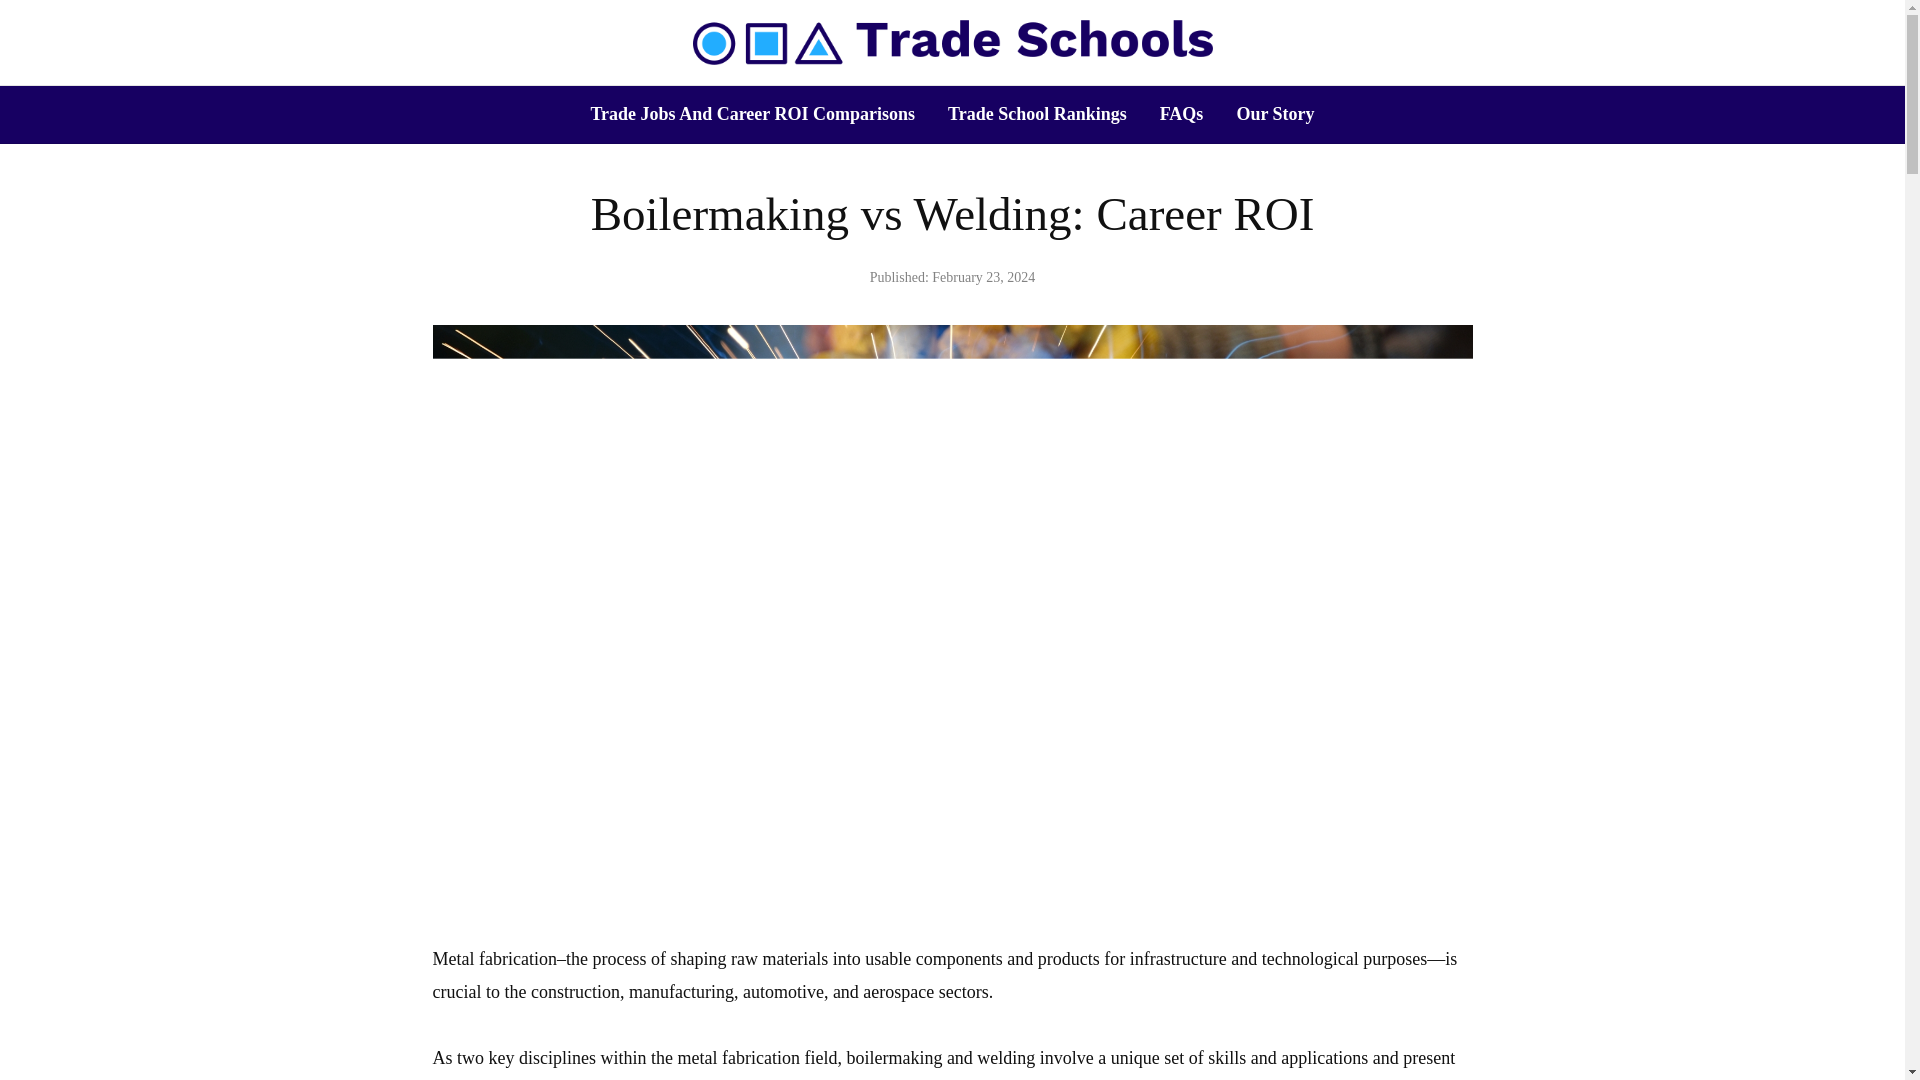  Describe the element at coordinates (1038, 114) in the screenshot. I see `Trade School Rankings` at that location.